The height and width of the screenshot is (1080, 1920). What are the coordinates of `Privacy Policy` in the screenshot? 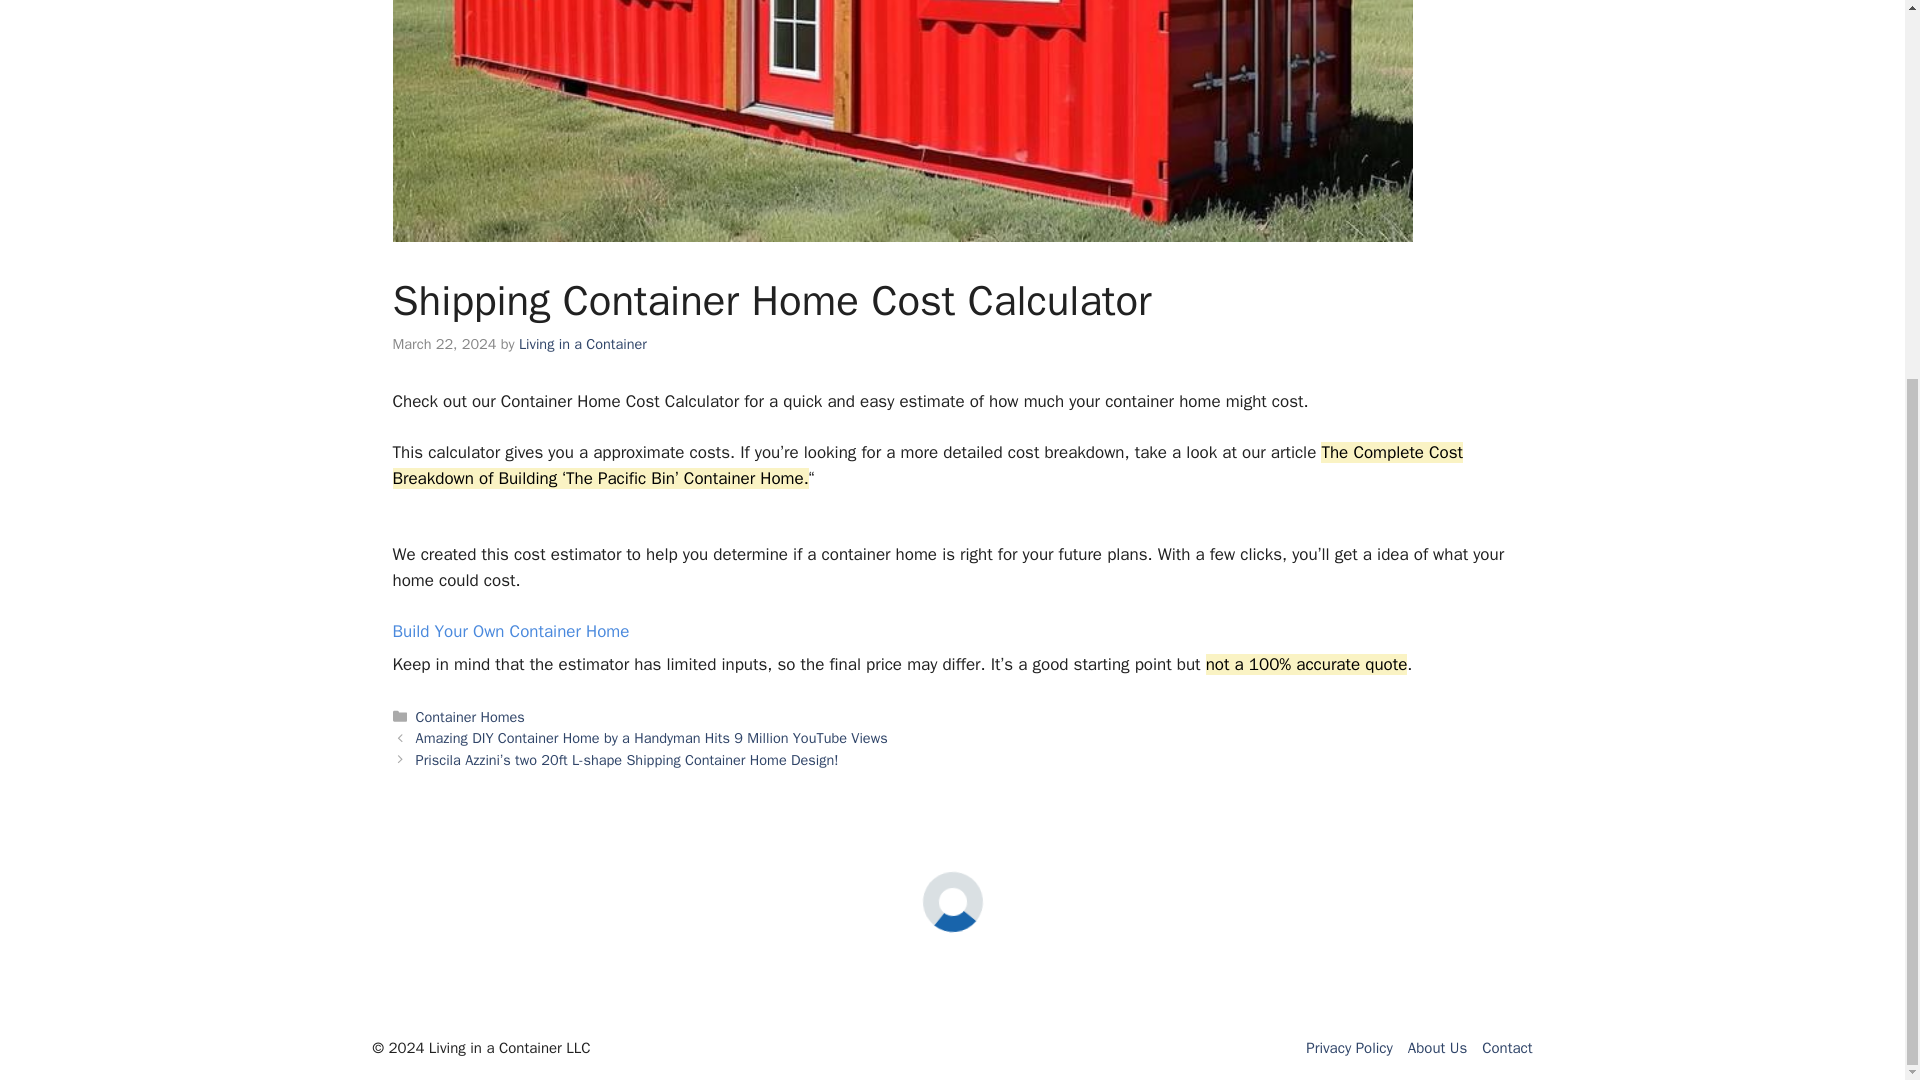 It's located at (1349, 1048).